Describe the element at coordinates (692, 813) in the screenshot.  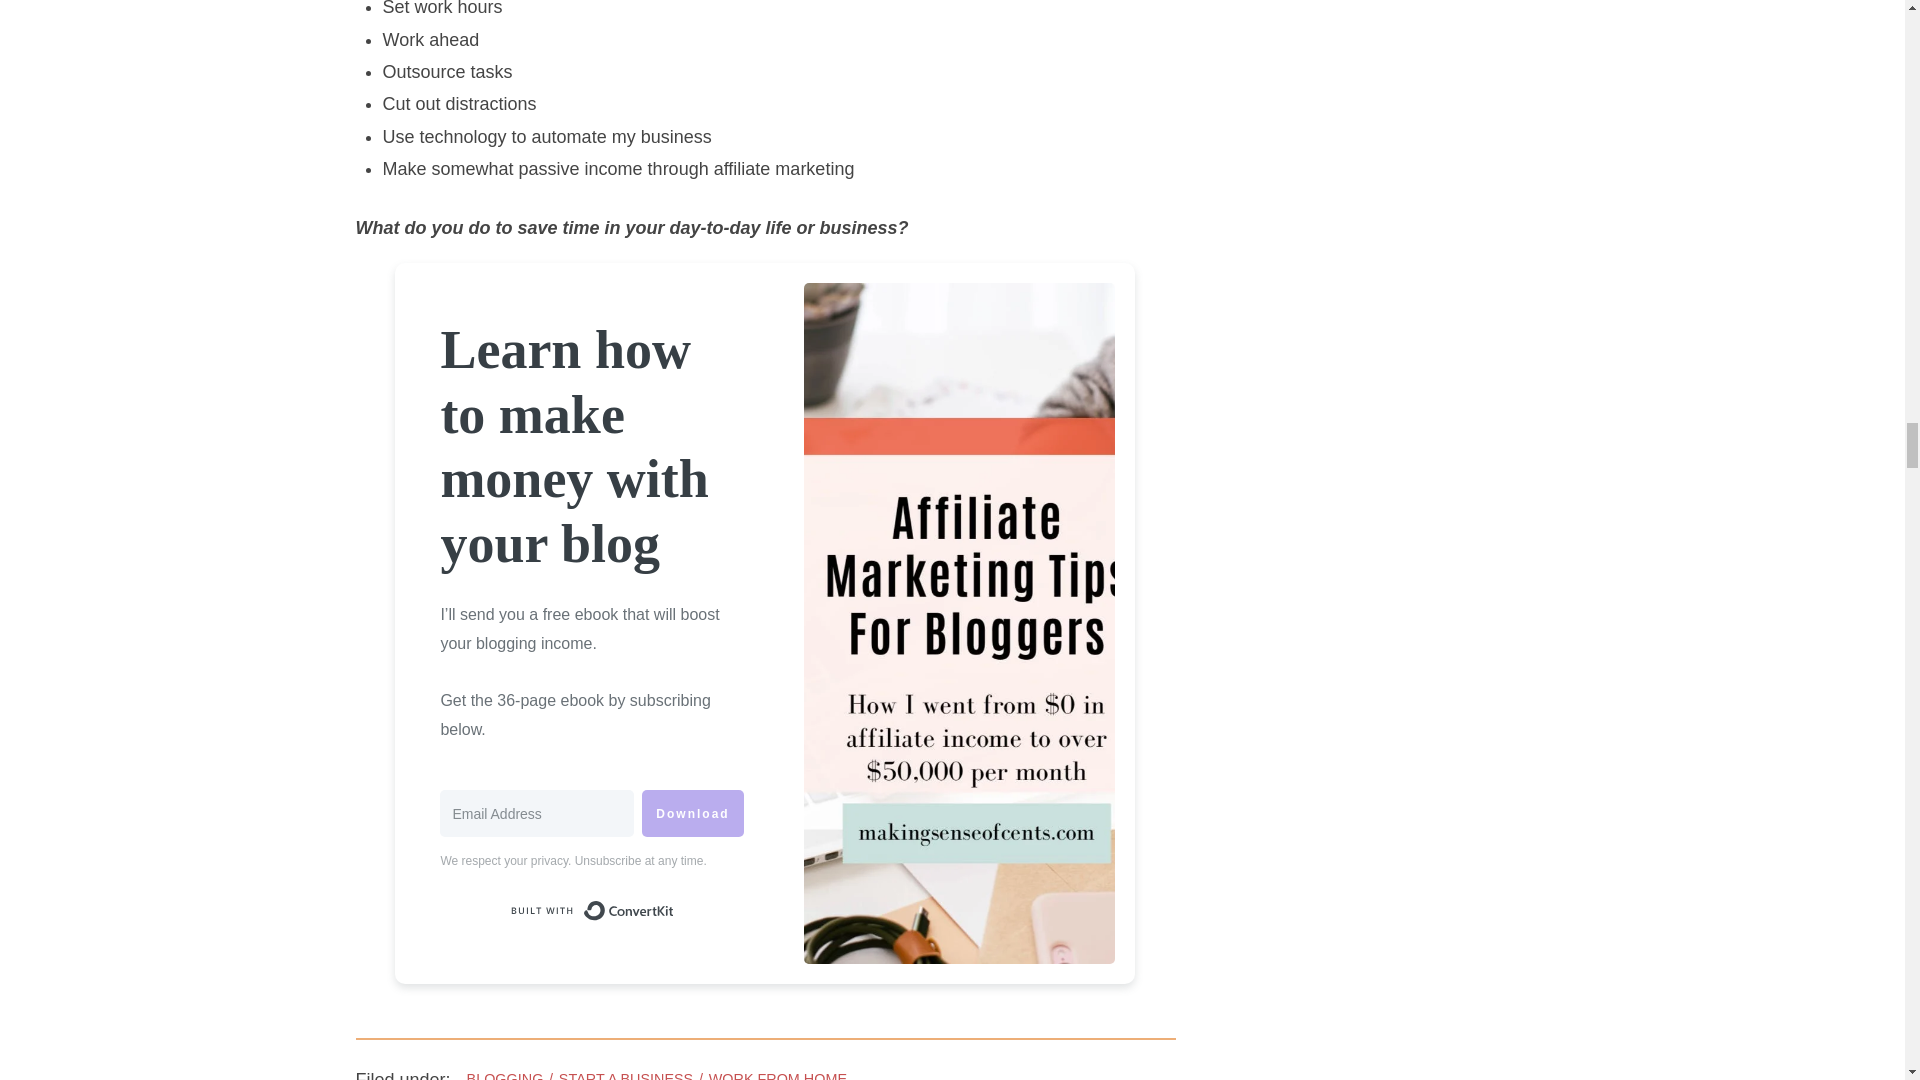
I see `Download` at that location.